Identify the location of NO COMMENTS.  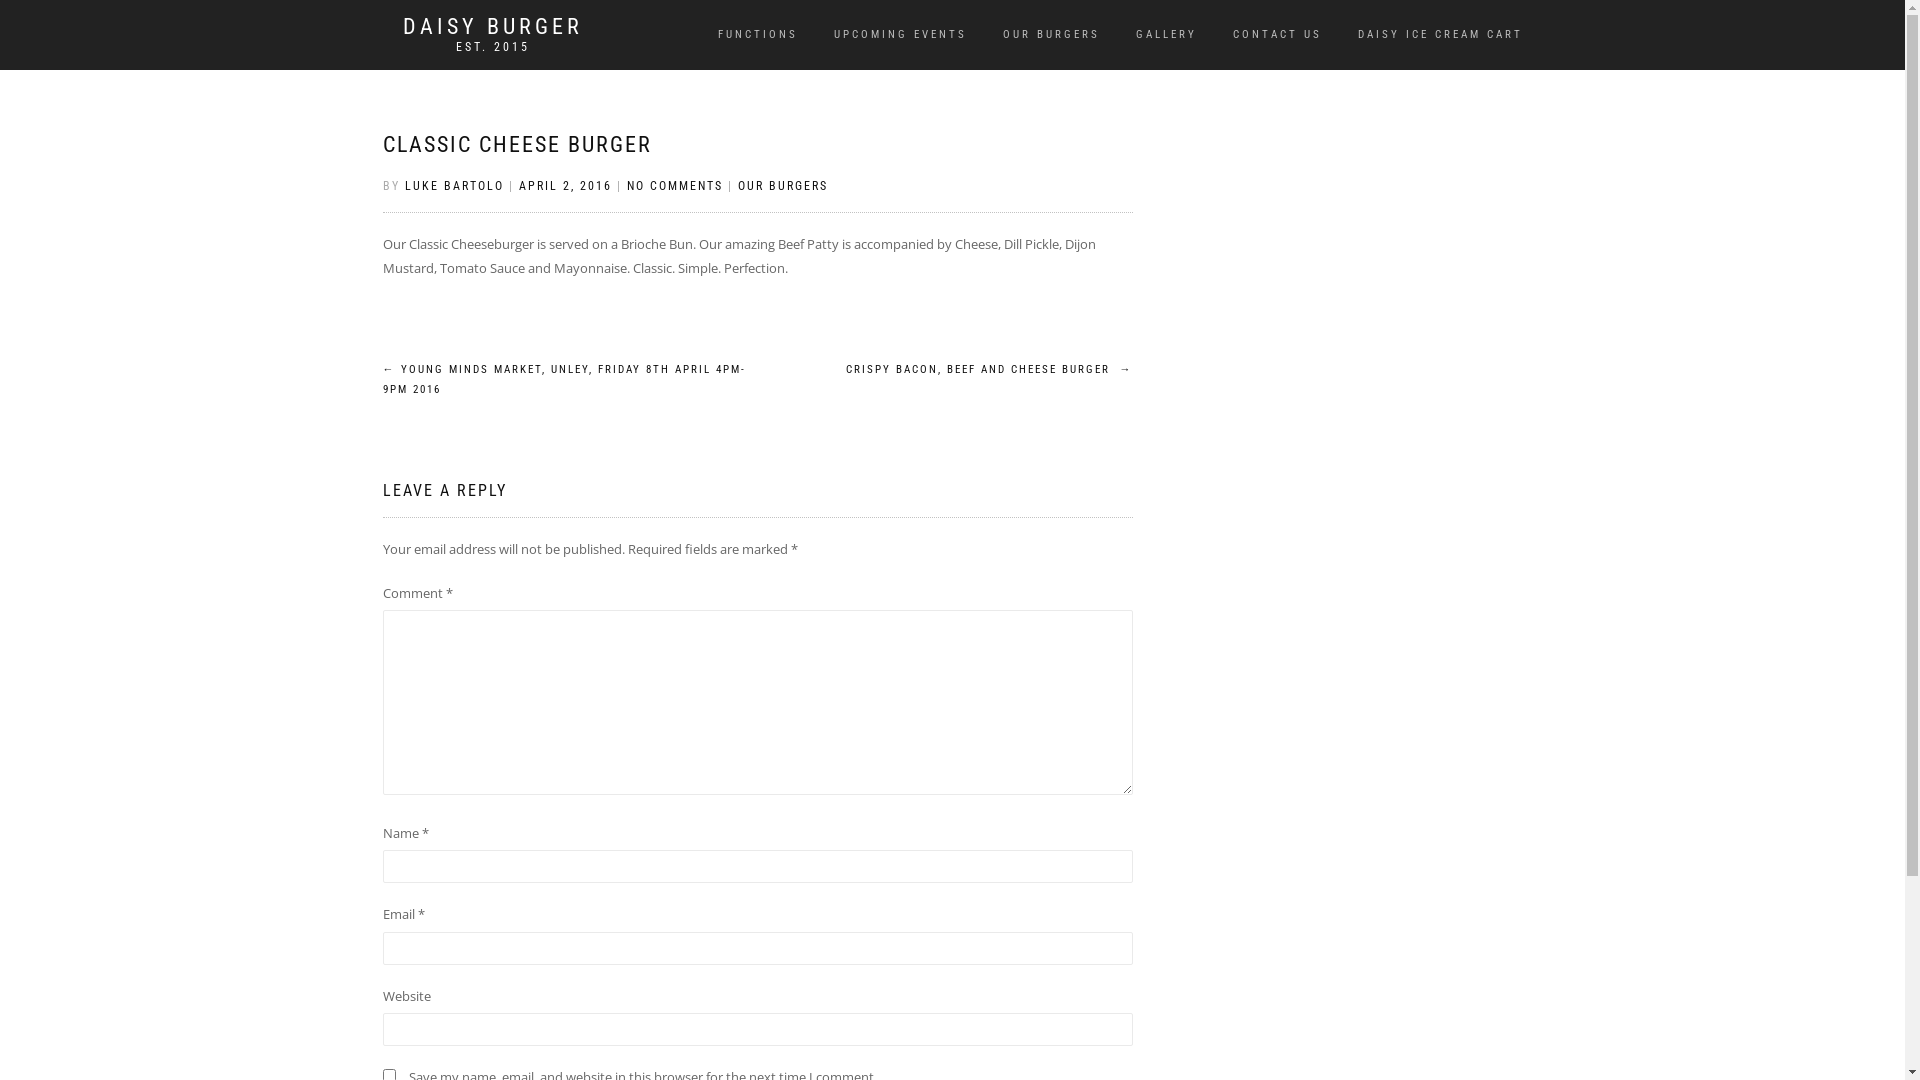
(674, 186).